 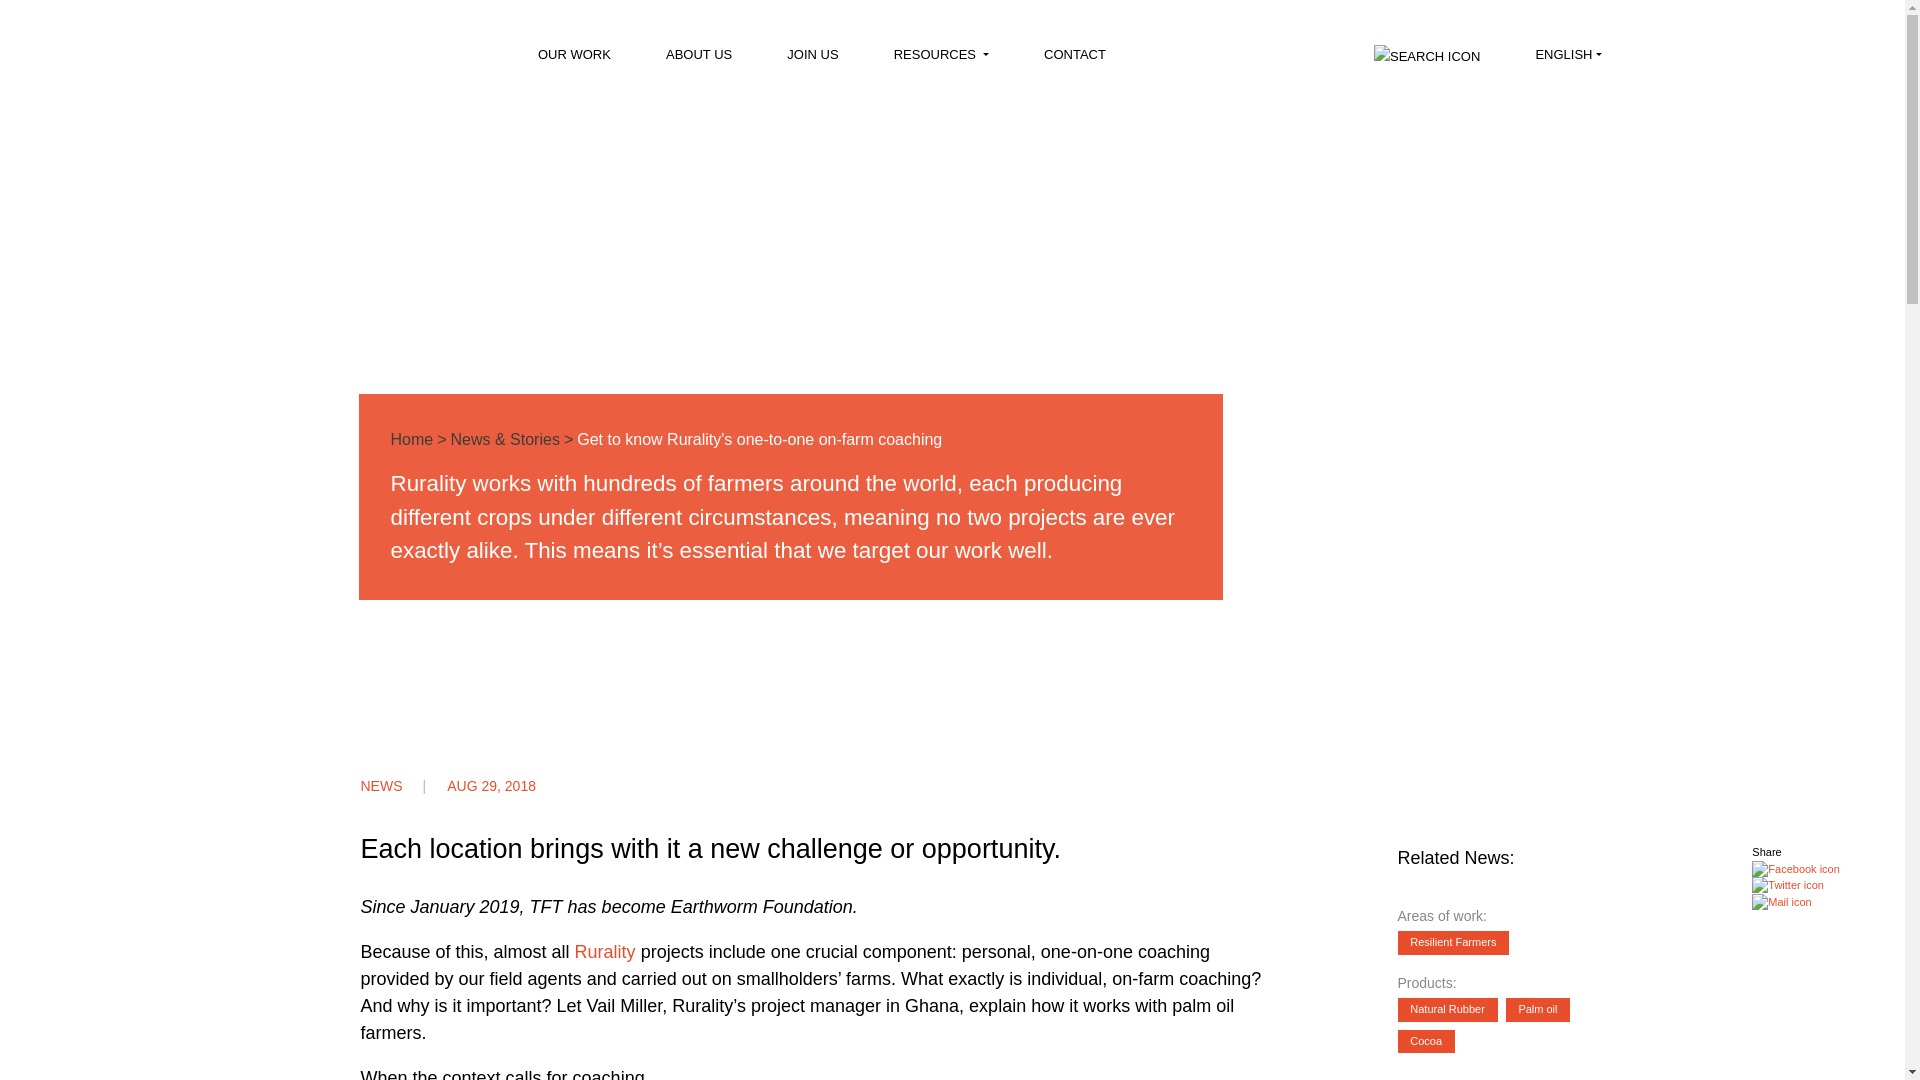 I want to click on Share via E-mail, so click(x=1795, y=902).